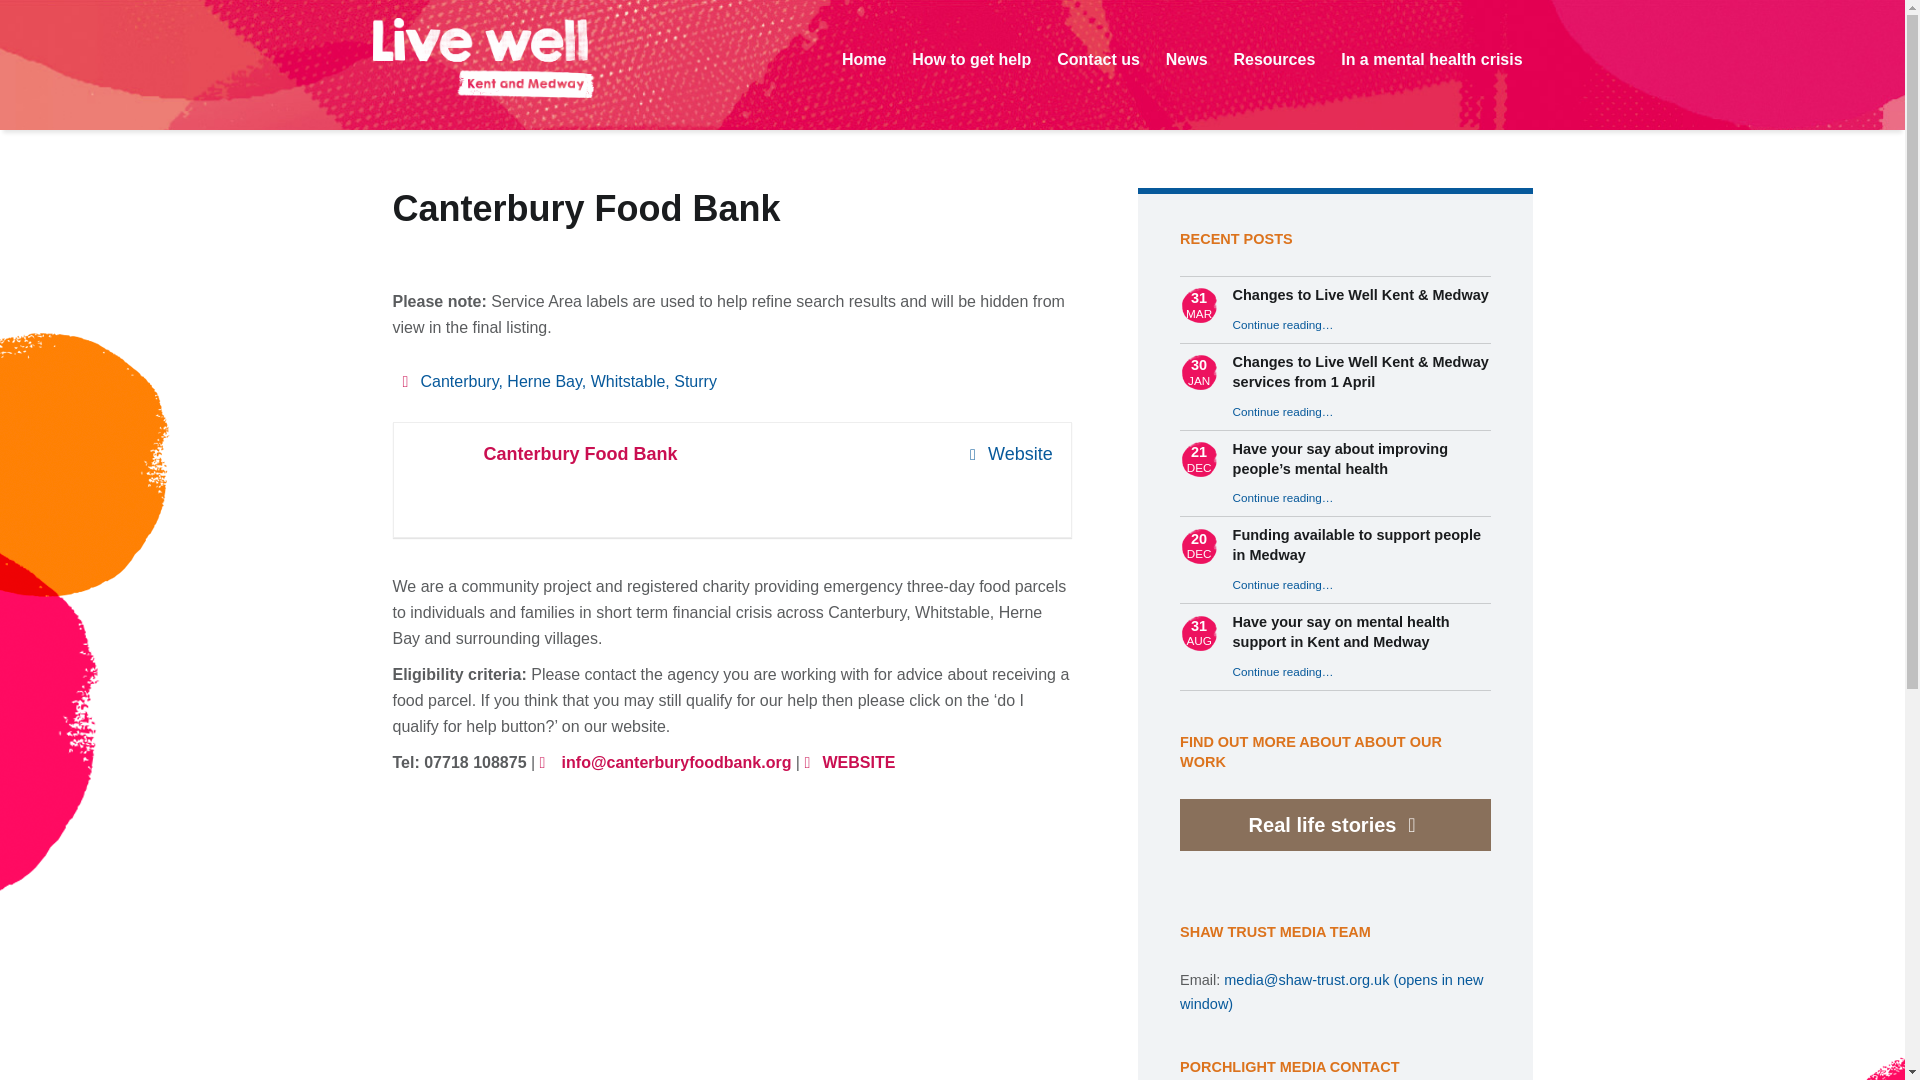  What do you see at coordinates (1186, 60) in the screenshot?
I see `News` at bounding box center [1186, 60].